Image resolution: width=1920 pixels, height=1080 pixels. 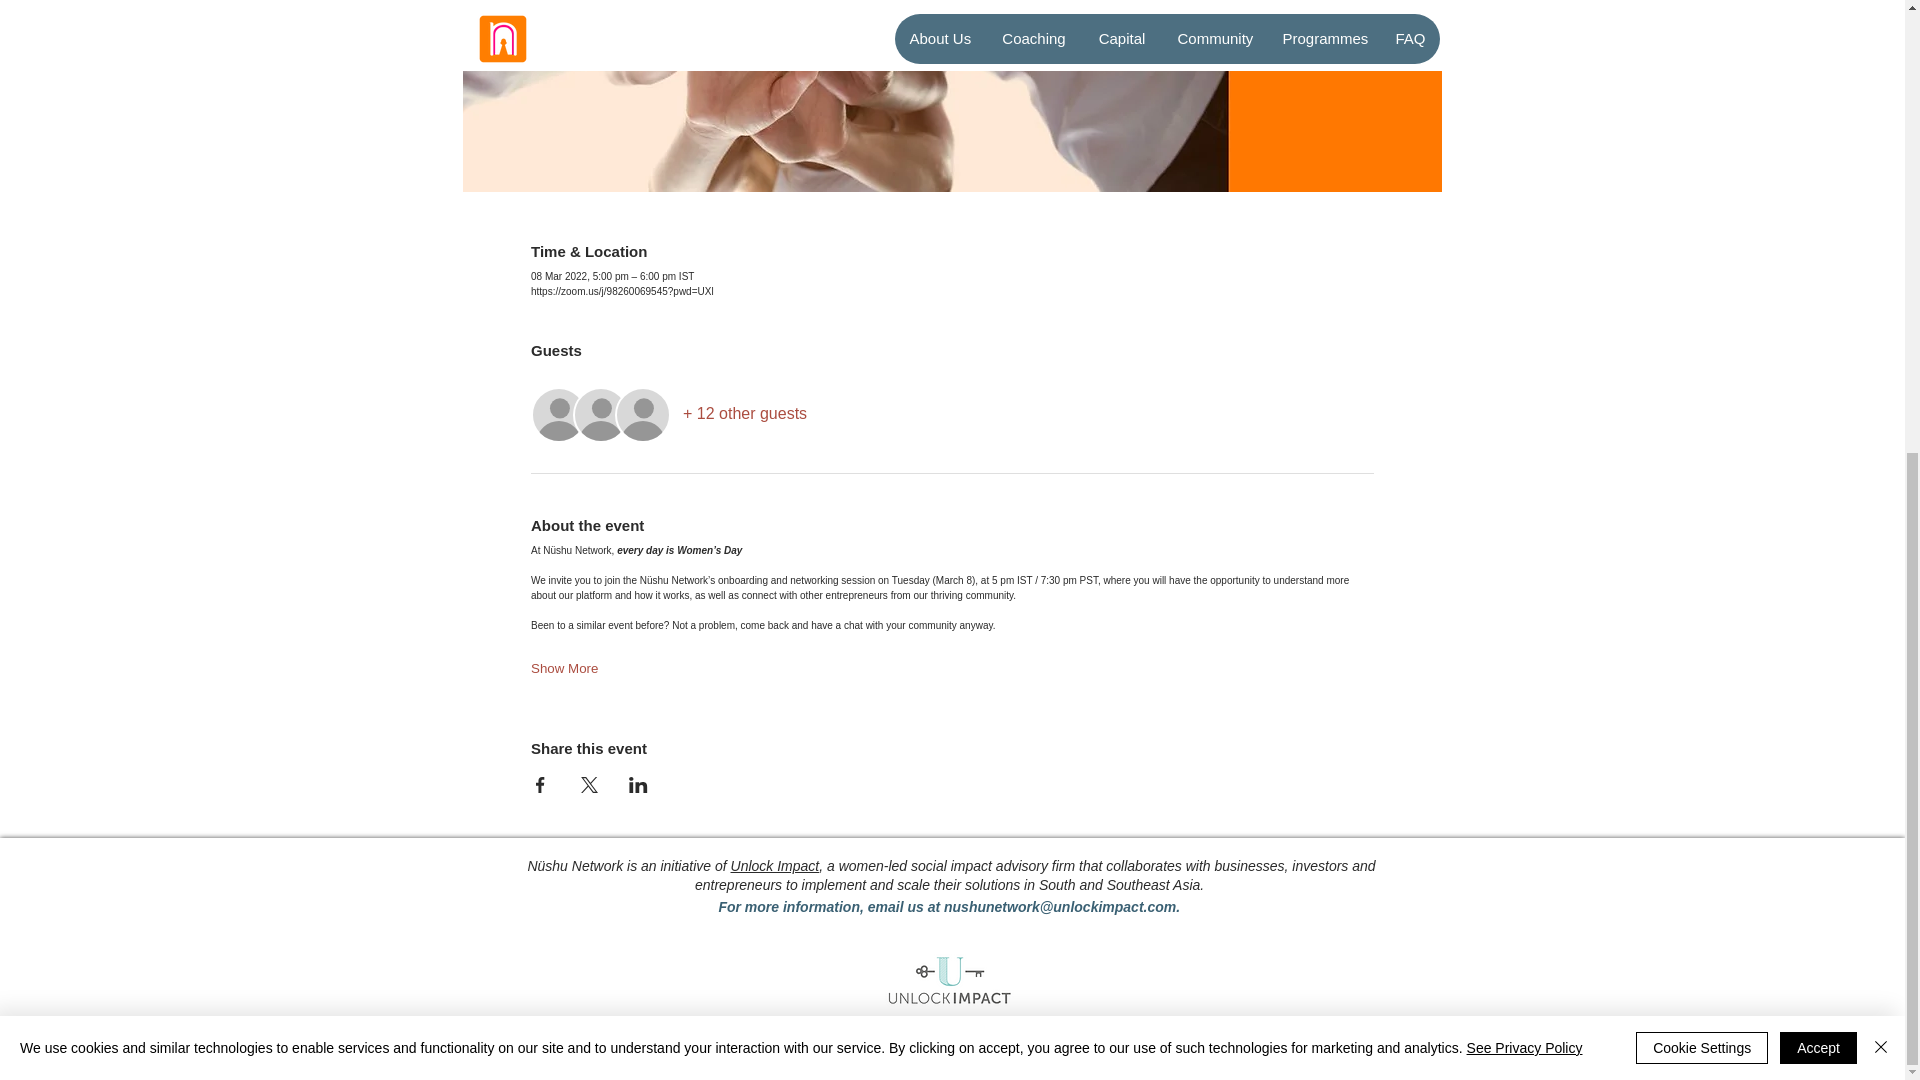 What do you see at coordinates (1702, 276) in the screenshot?
I see `Cookie Settings` at bounding box center [1702, 276].